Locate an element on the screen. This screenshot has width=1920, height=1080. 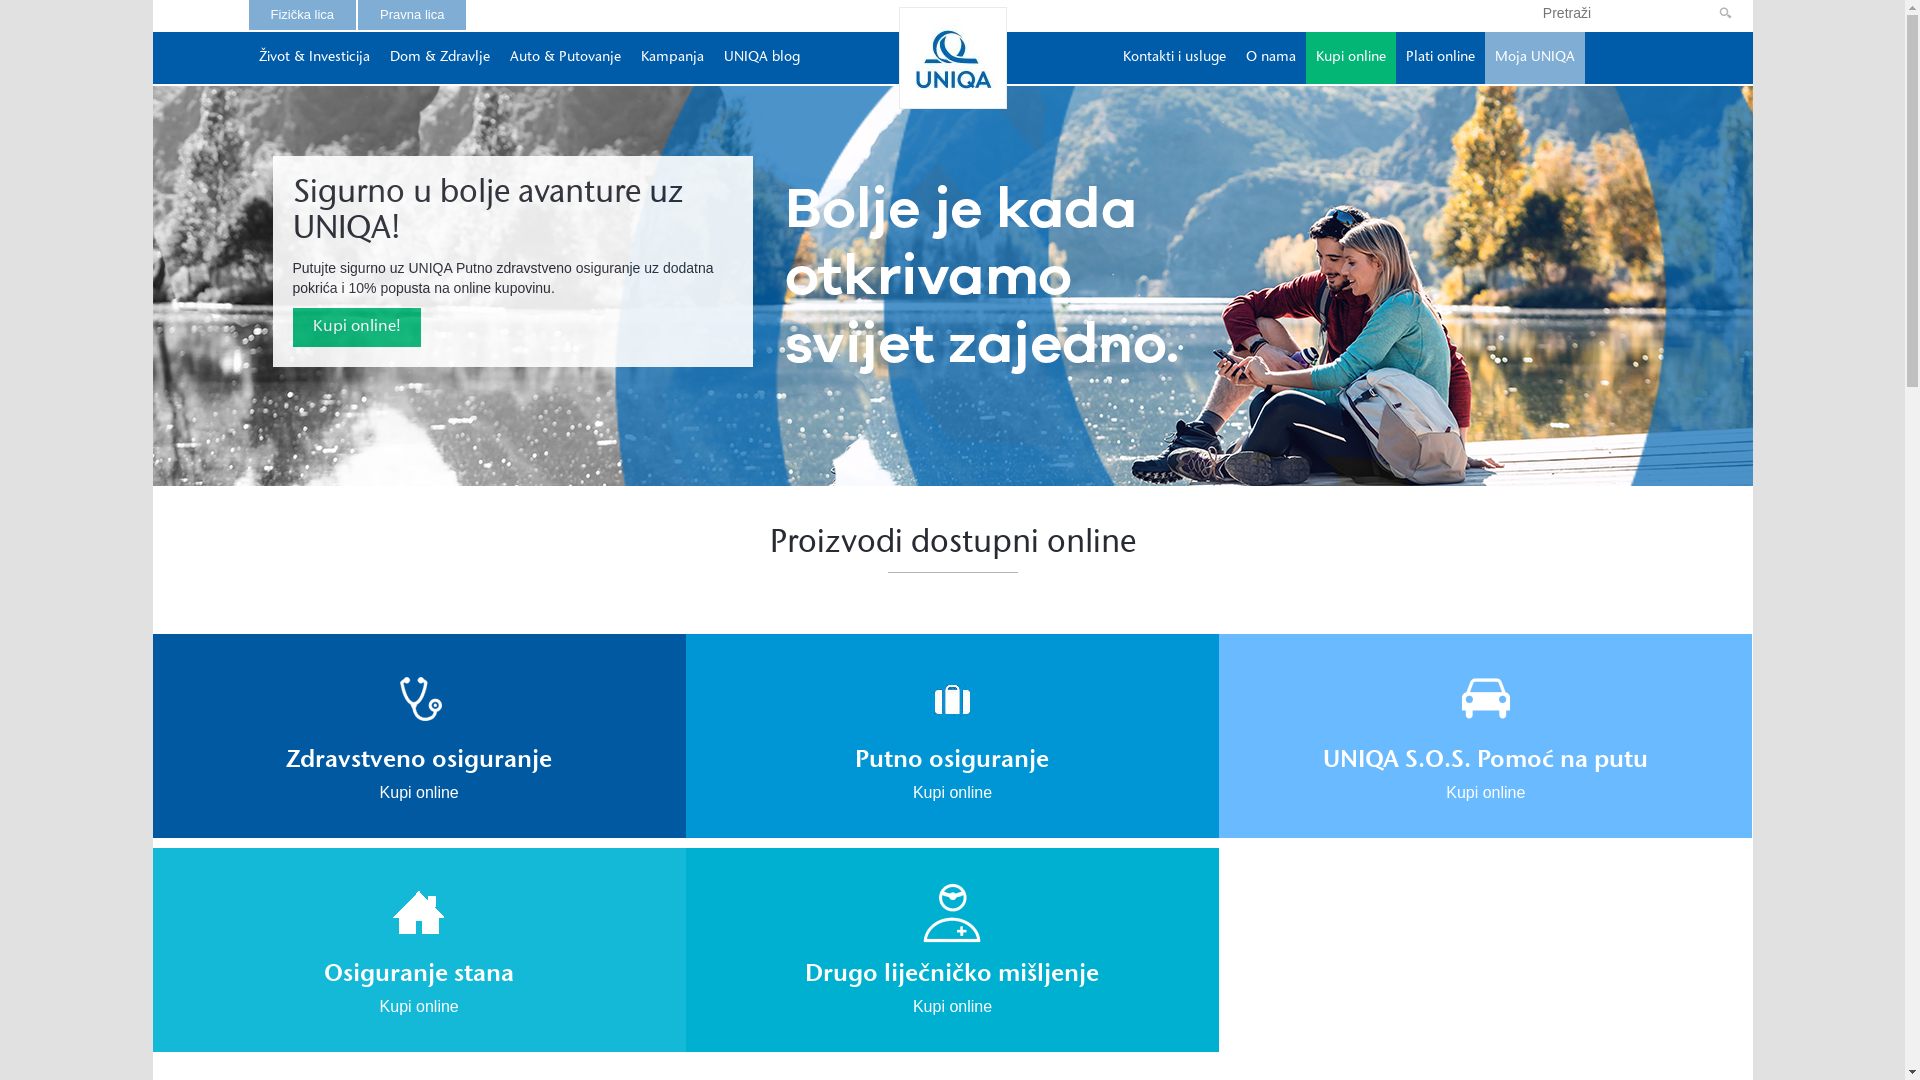
O nama is located at coordinates (1271, 58).